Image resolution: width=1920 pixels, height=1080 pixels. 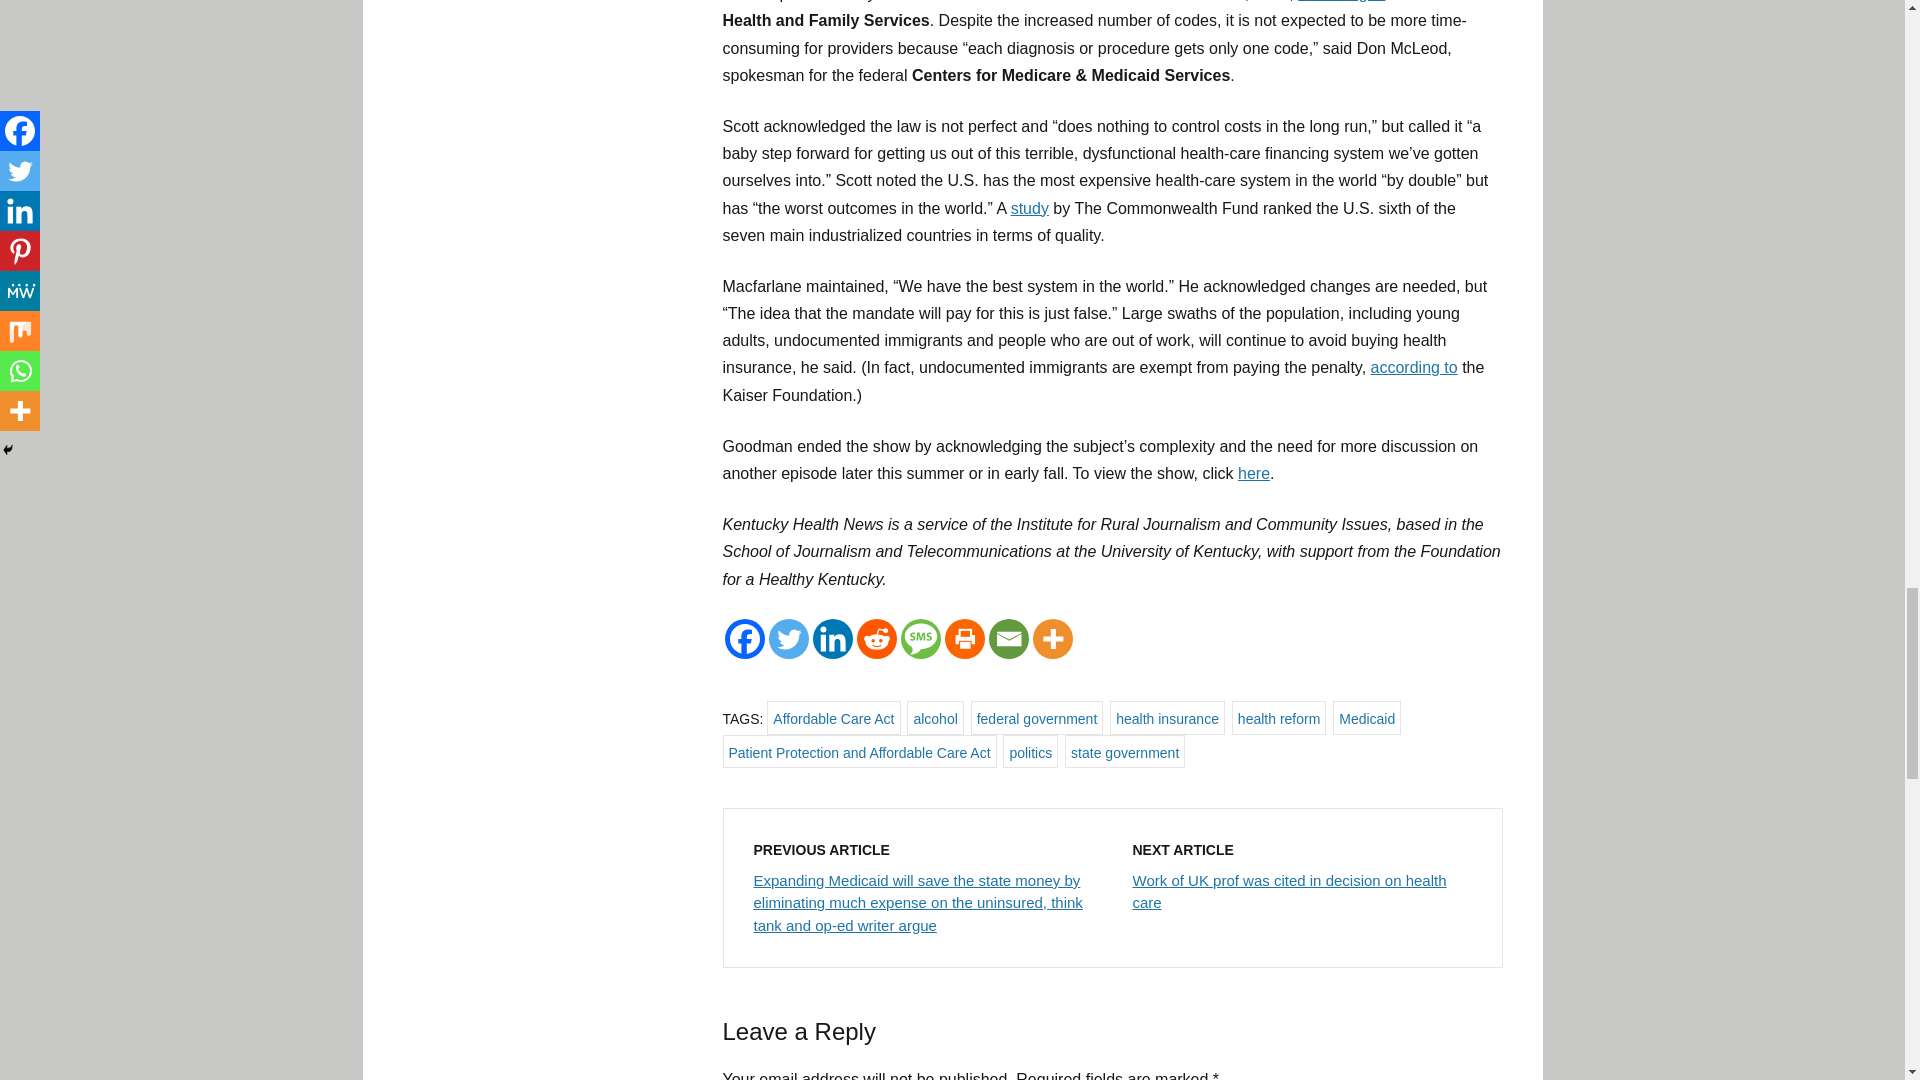 What do you see at coordinates (1340, 1) in the screenshot?
I see `according to` at bounding box center [1340, 1].